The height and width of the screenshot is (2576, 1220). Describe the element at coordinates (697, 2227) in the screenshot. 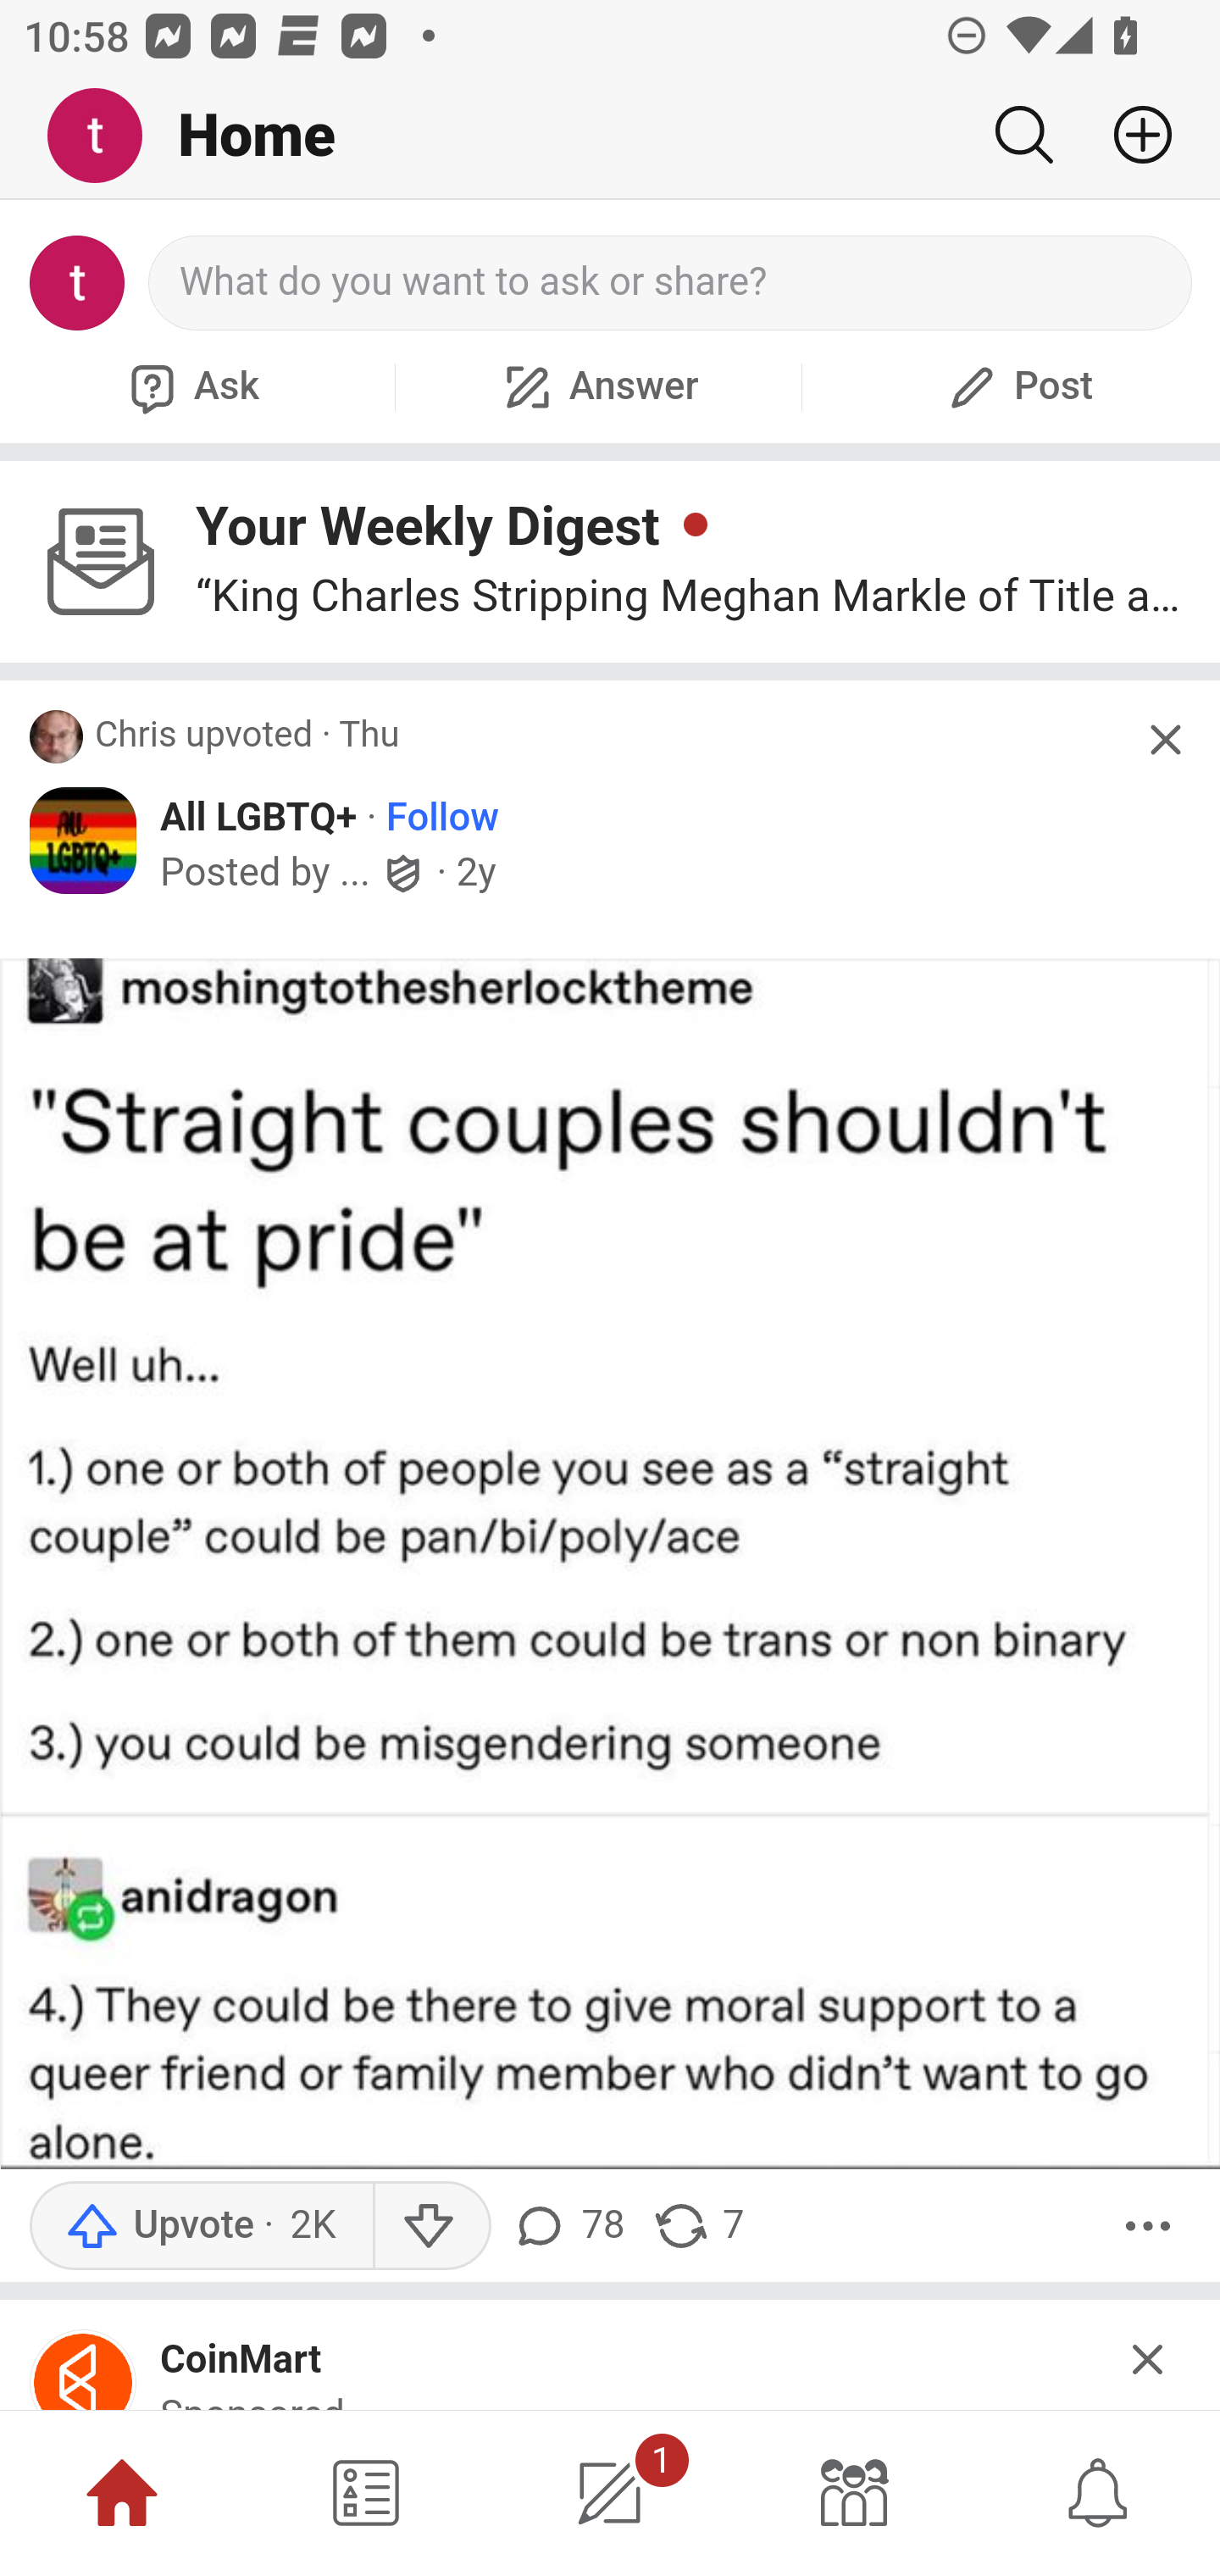

I see `7 shares` at that location.